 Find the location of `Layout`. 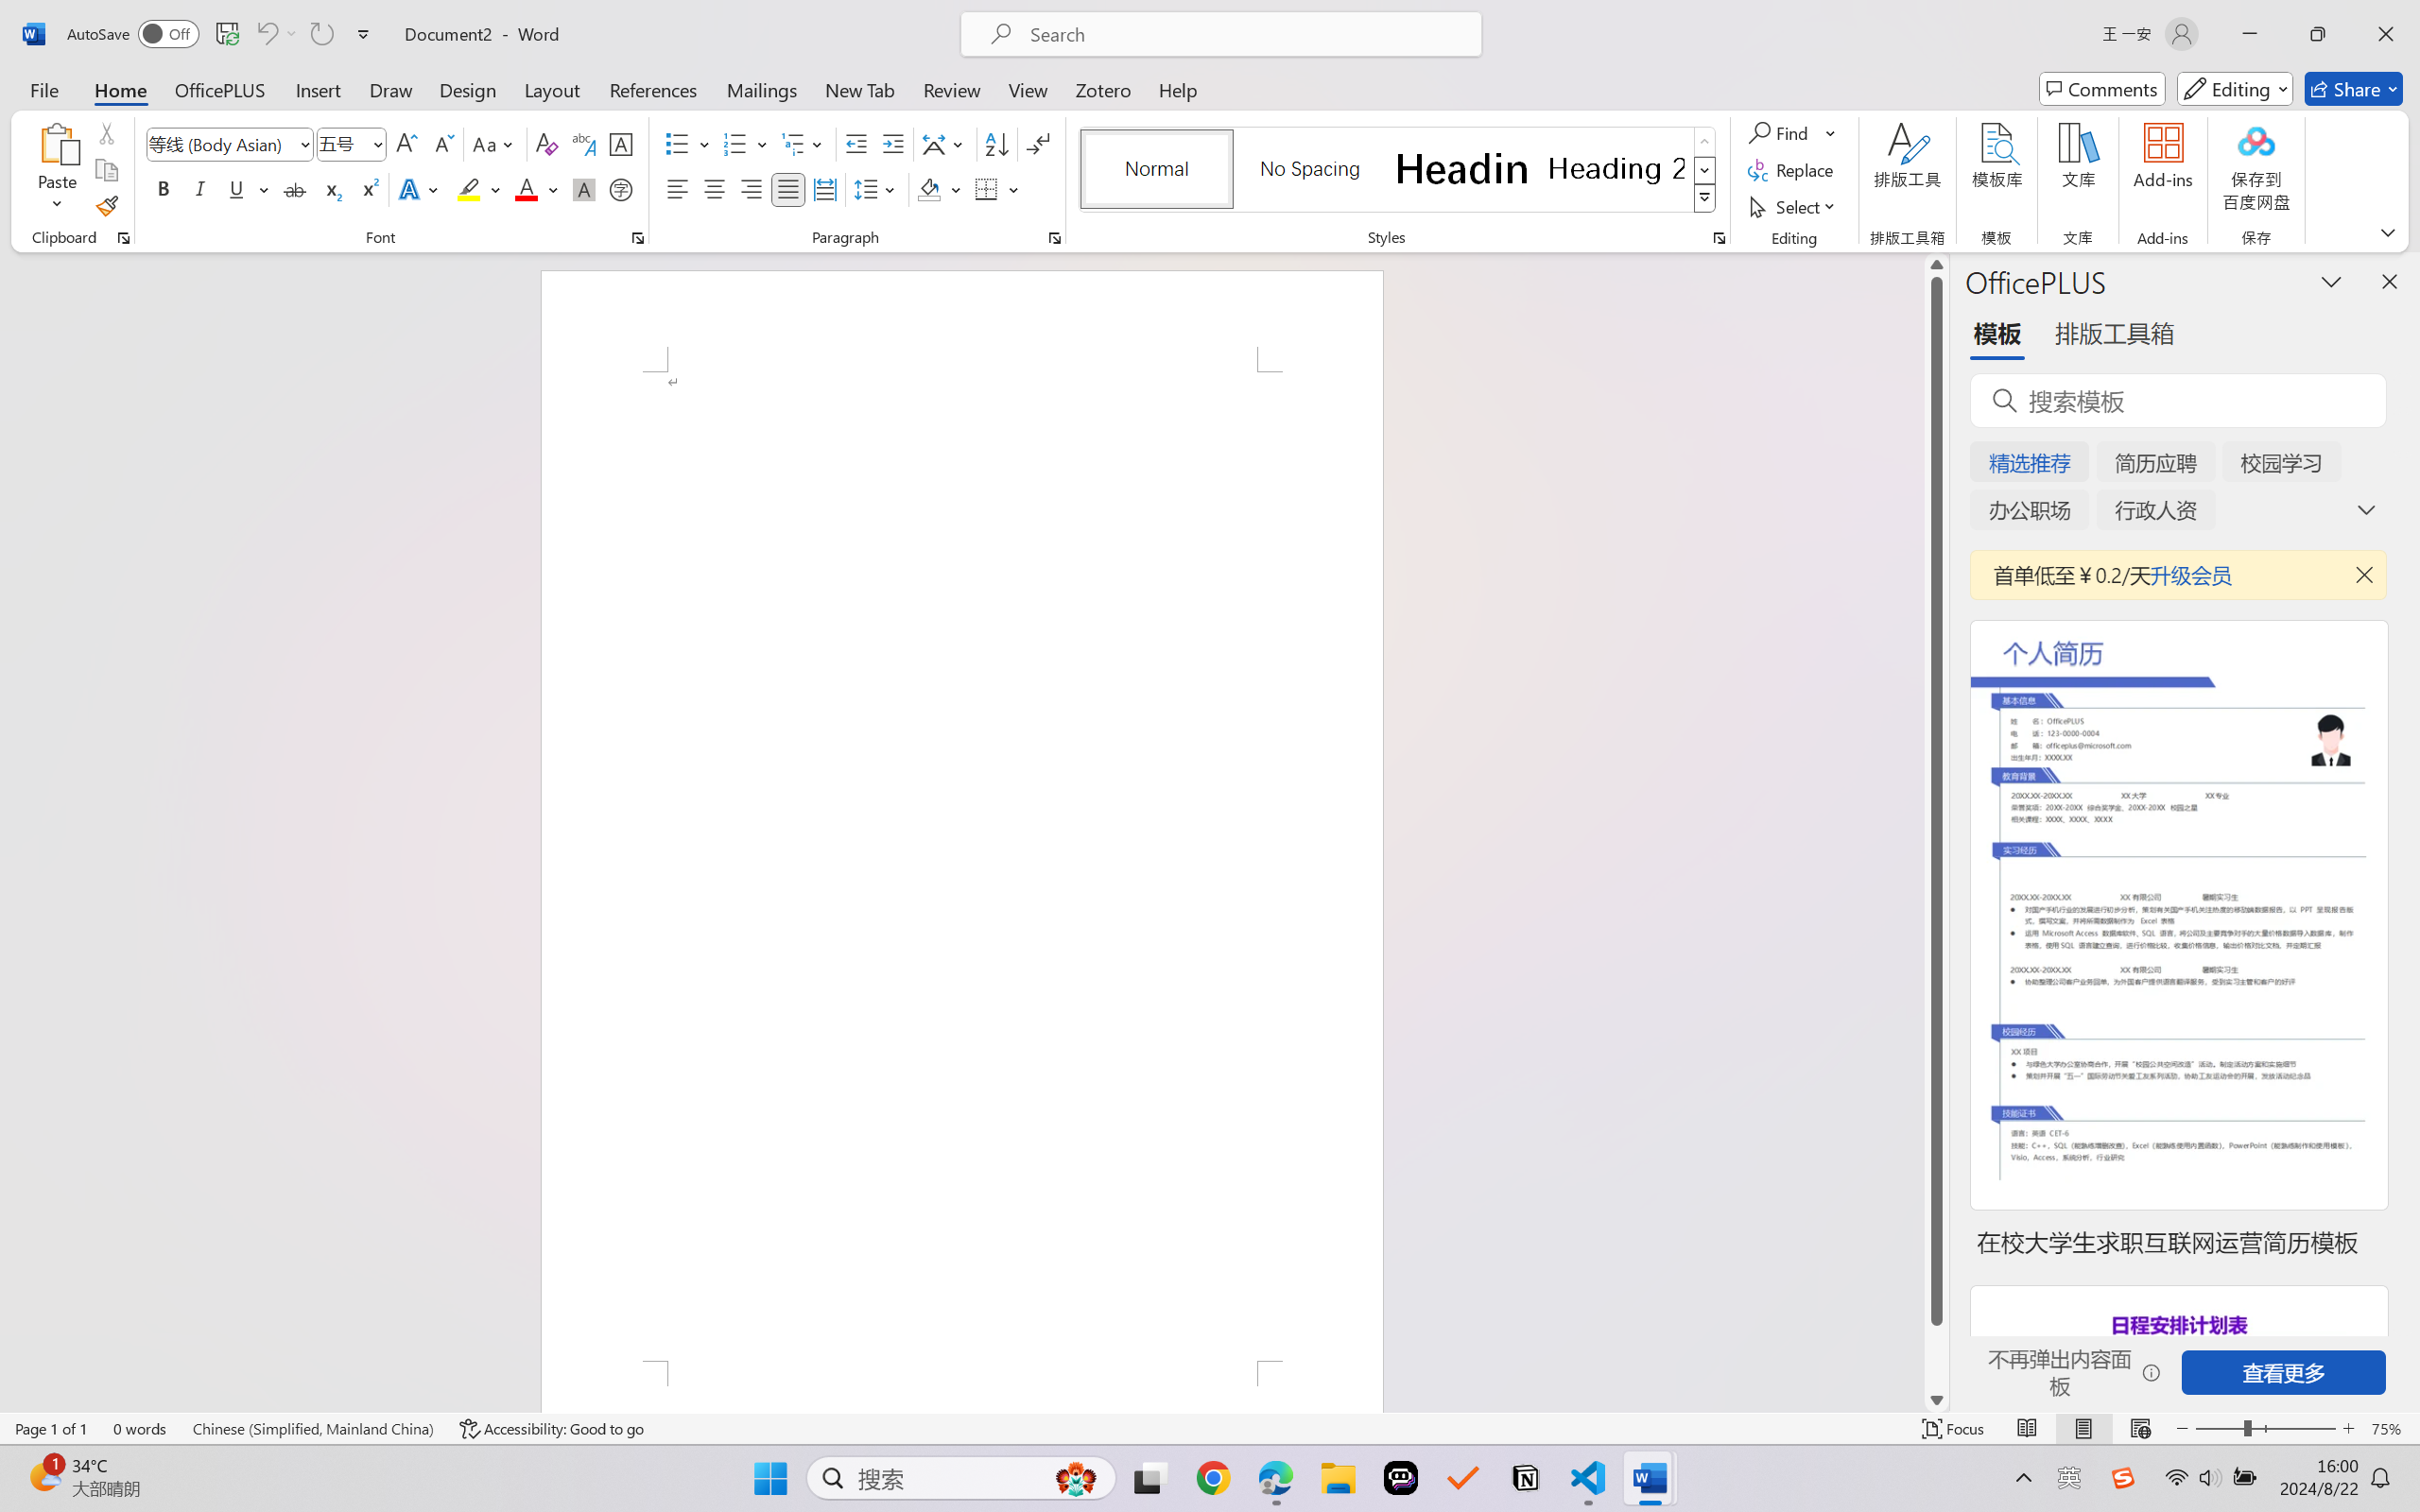

Layout is located at coordinates (552, 89).